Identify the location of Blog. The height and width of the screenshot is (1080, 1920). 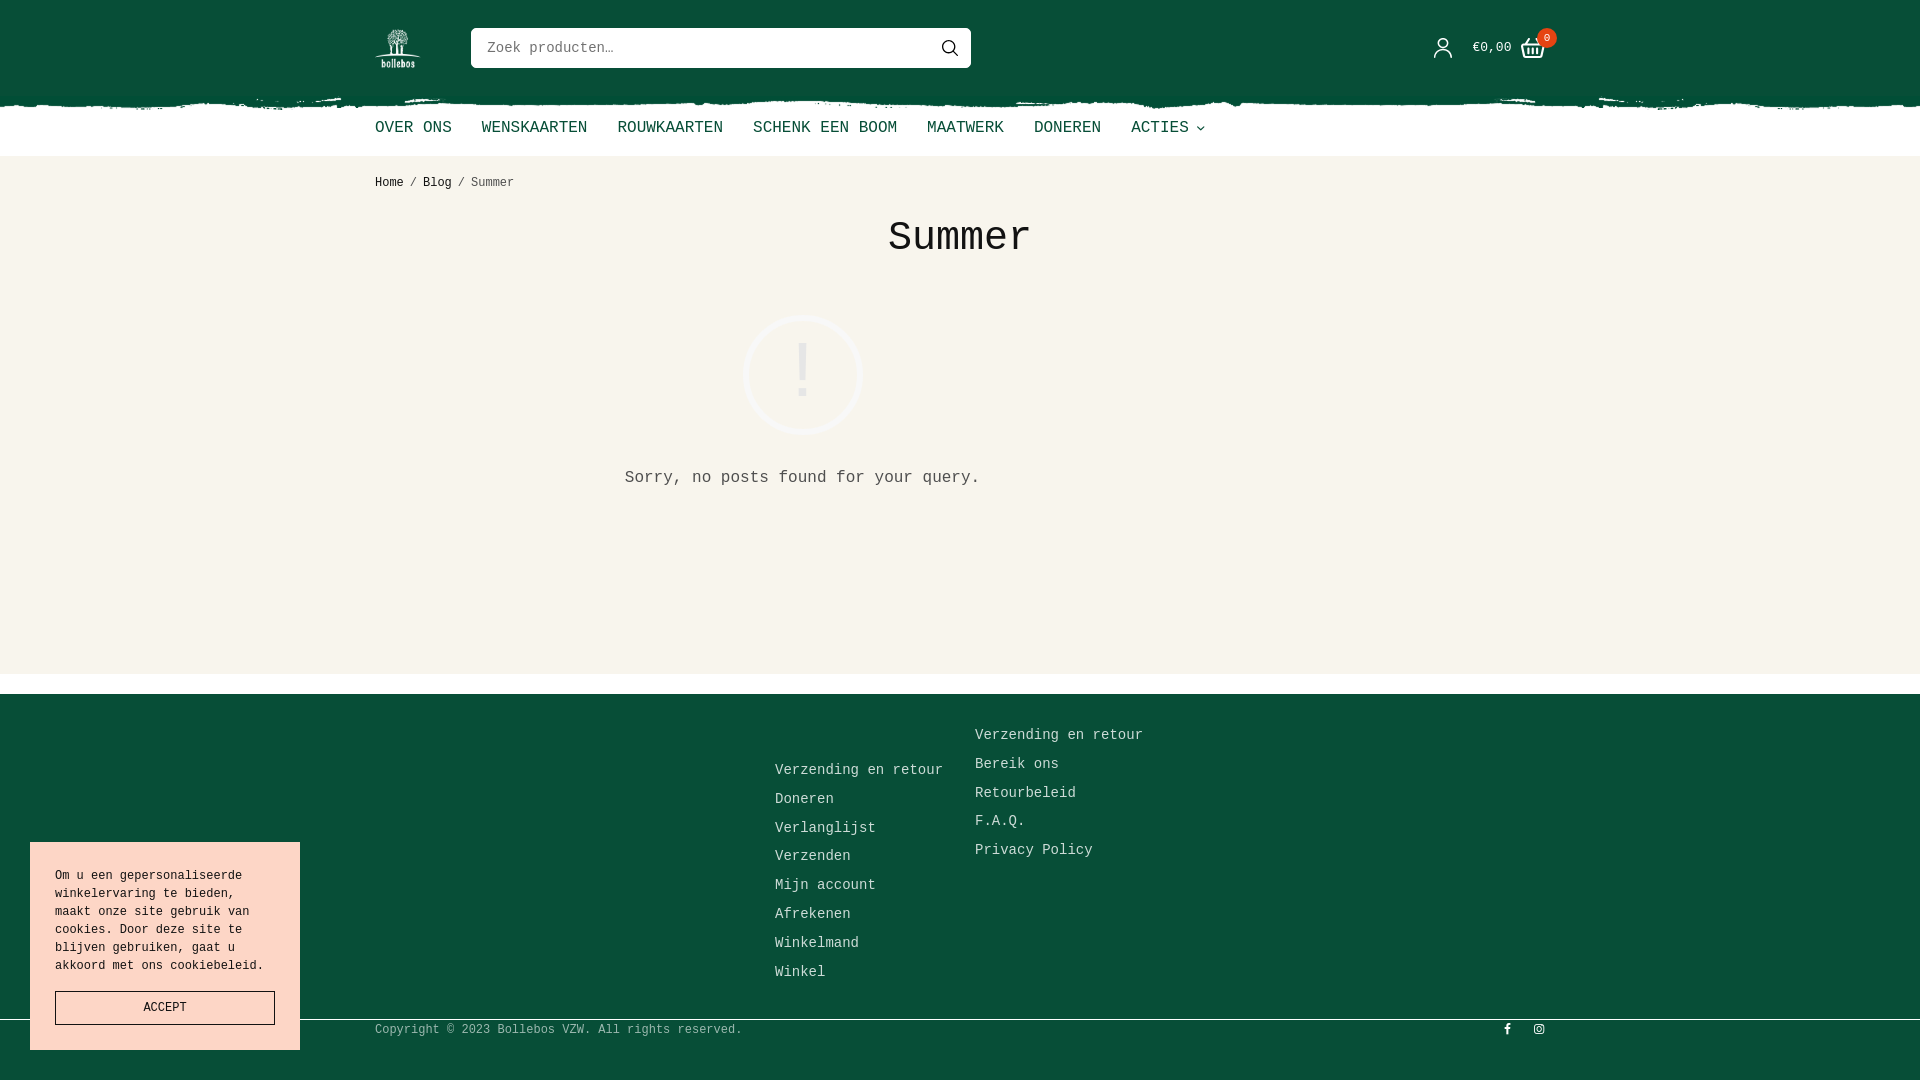
(438, 183).